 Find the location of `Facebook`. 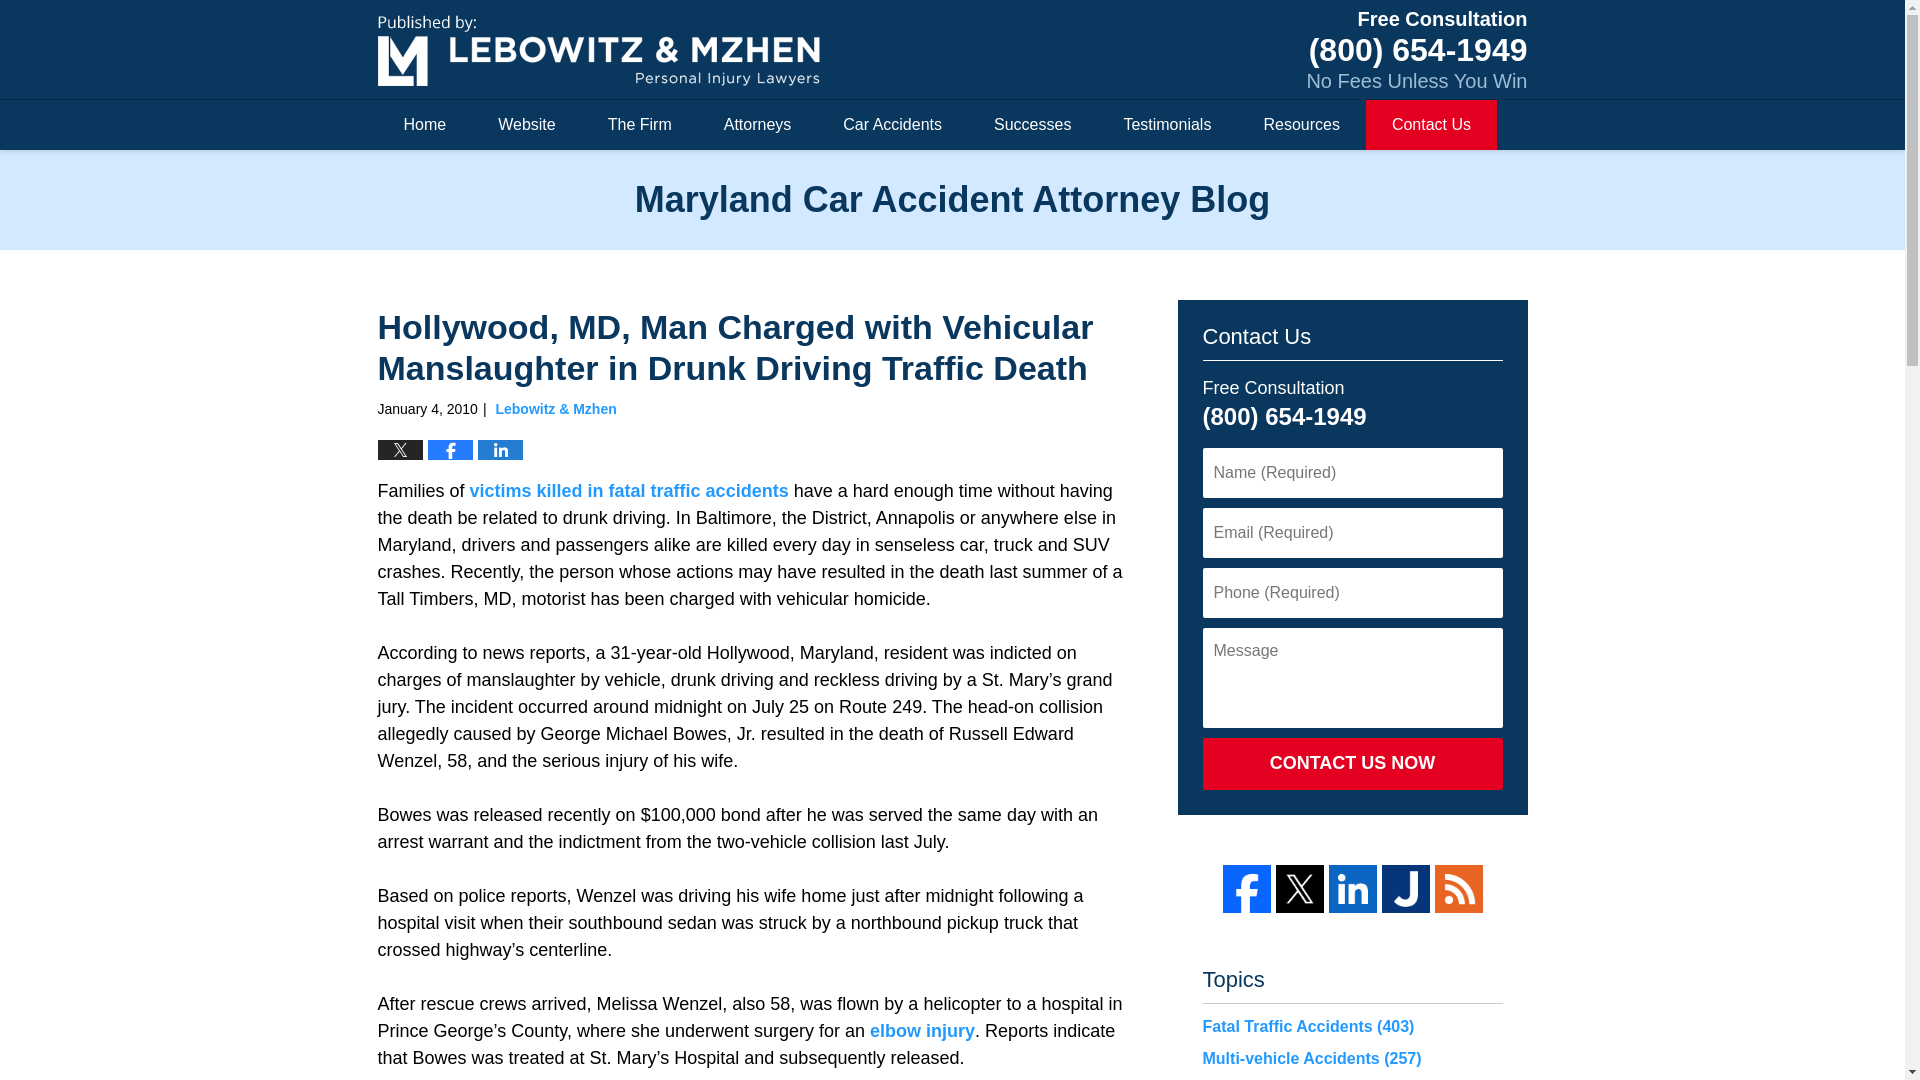

Facebook is located at coordinates (1245, 888).